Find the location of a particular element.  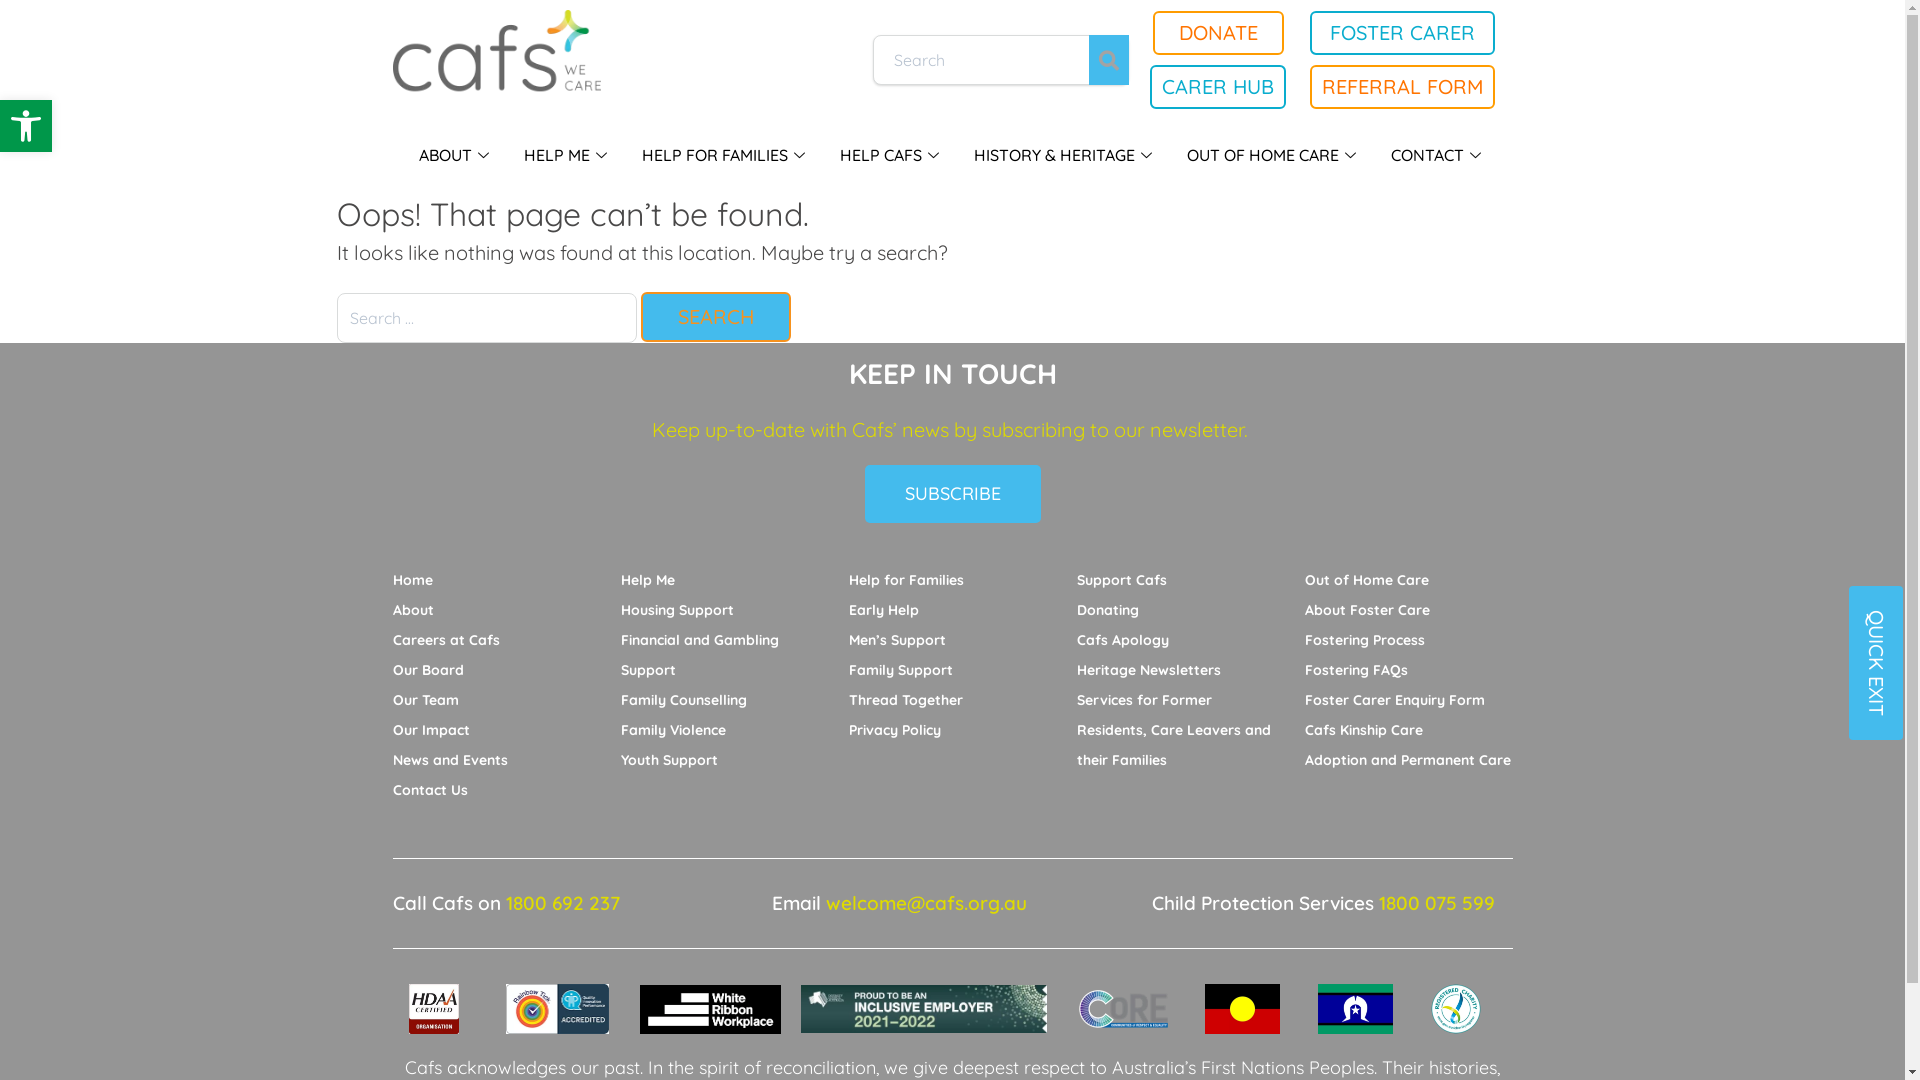

Donating is located at coordinates (1107, 610).